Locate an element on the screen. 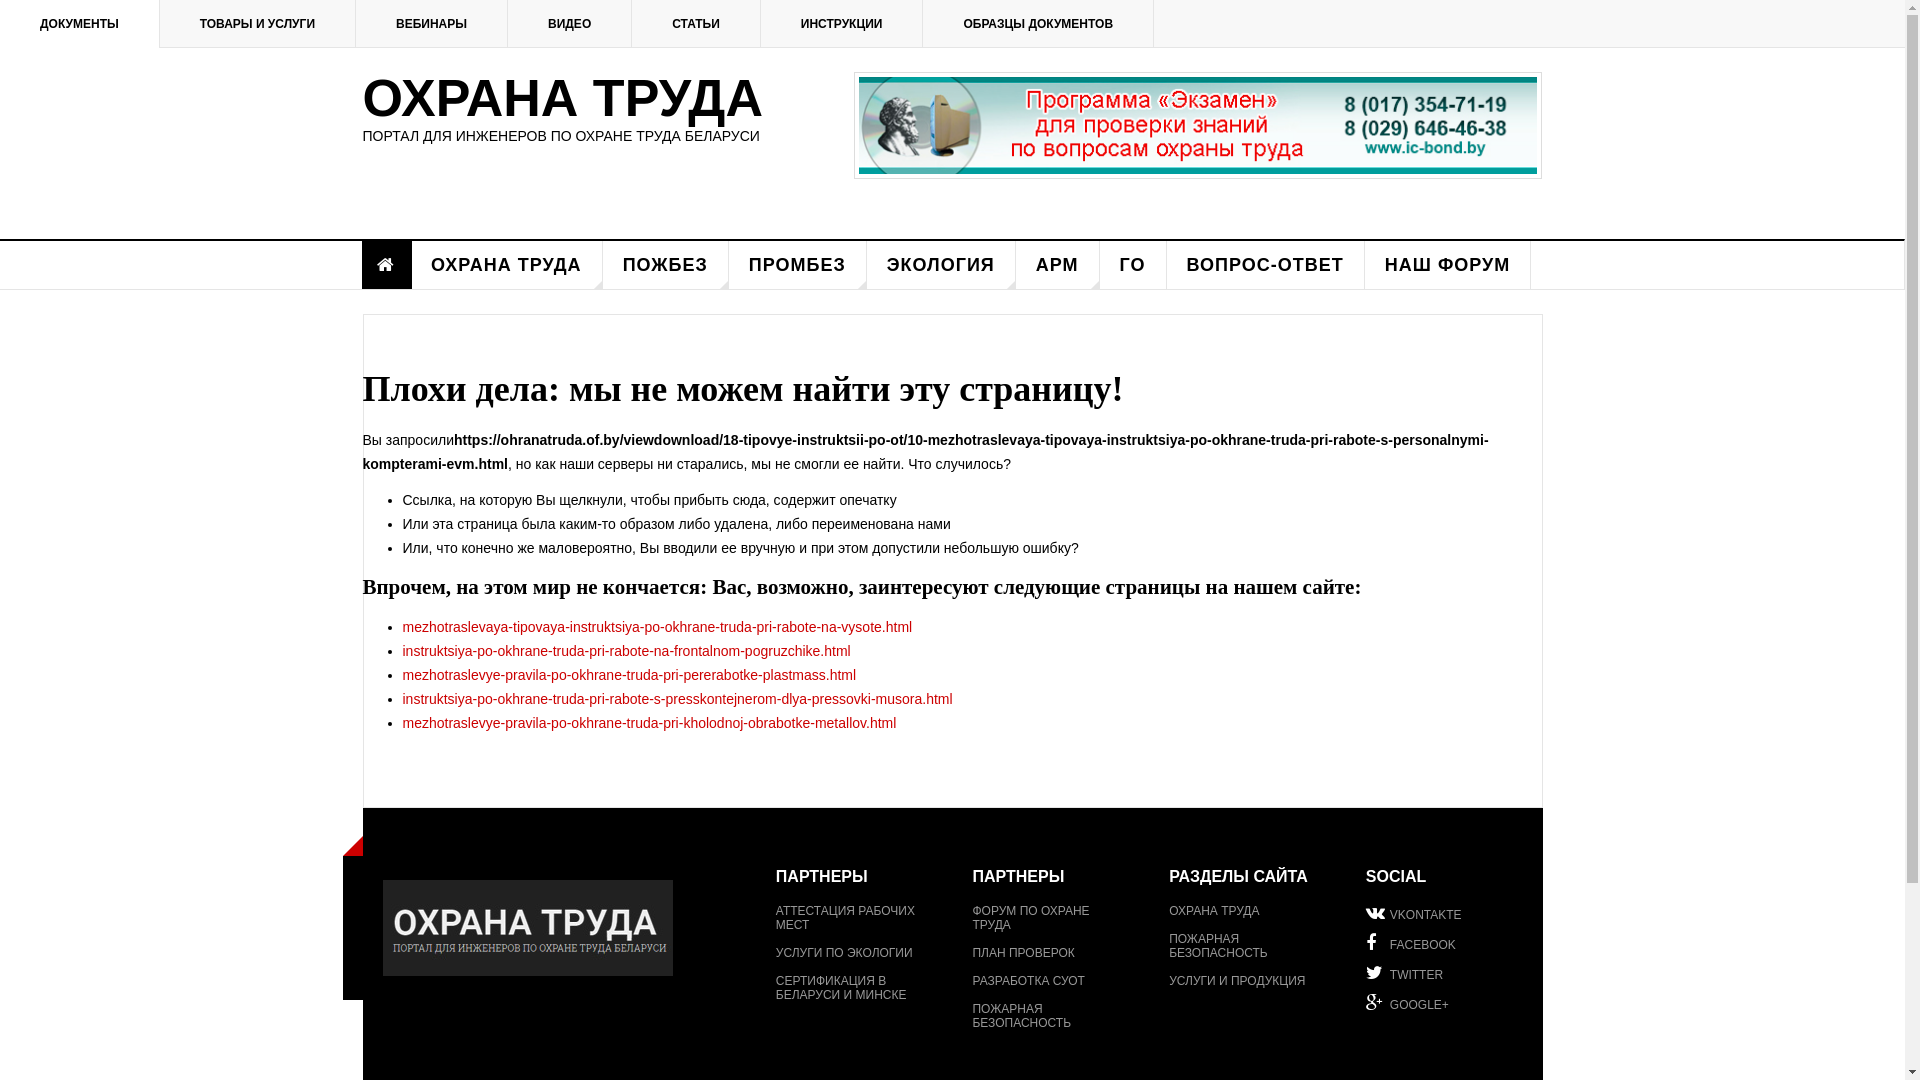 The width and height of the screenshot is (1920, 1080). TWITTER is located at coordinates (1444, 973).